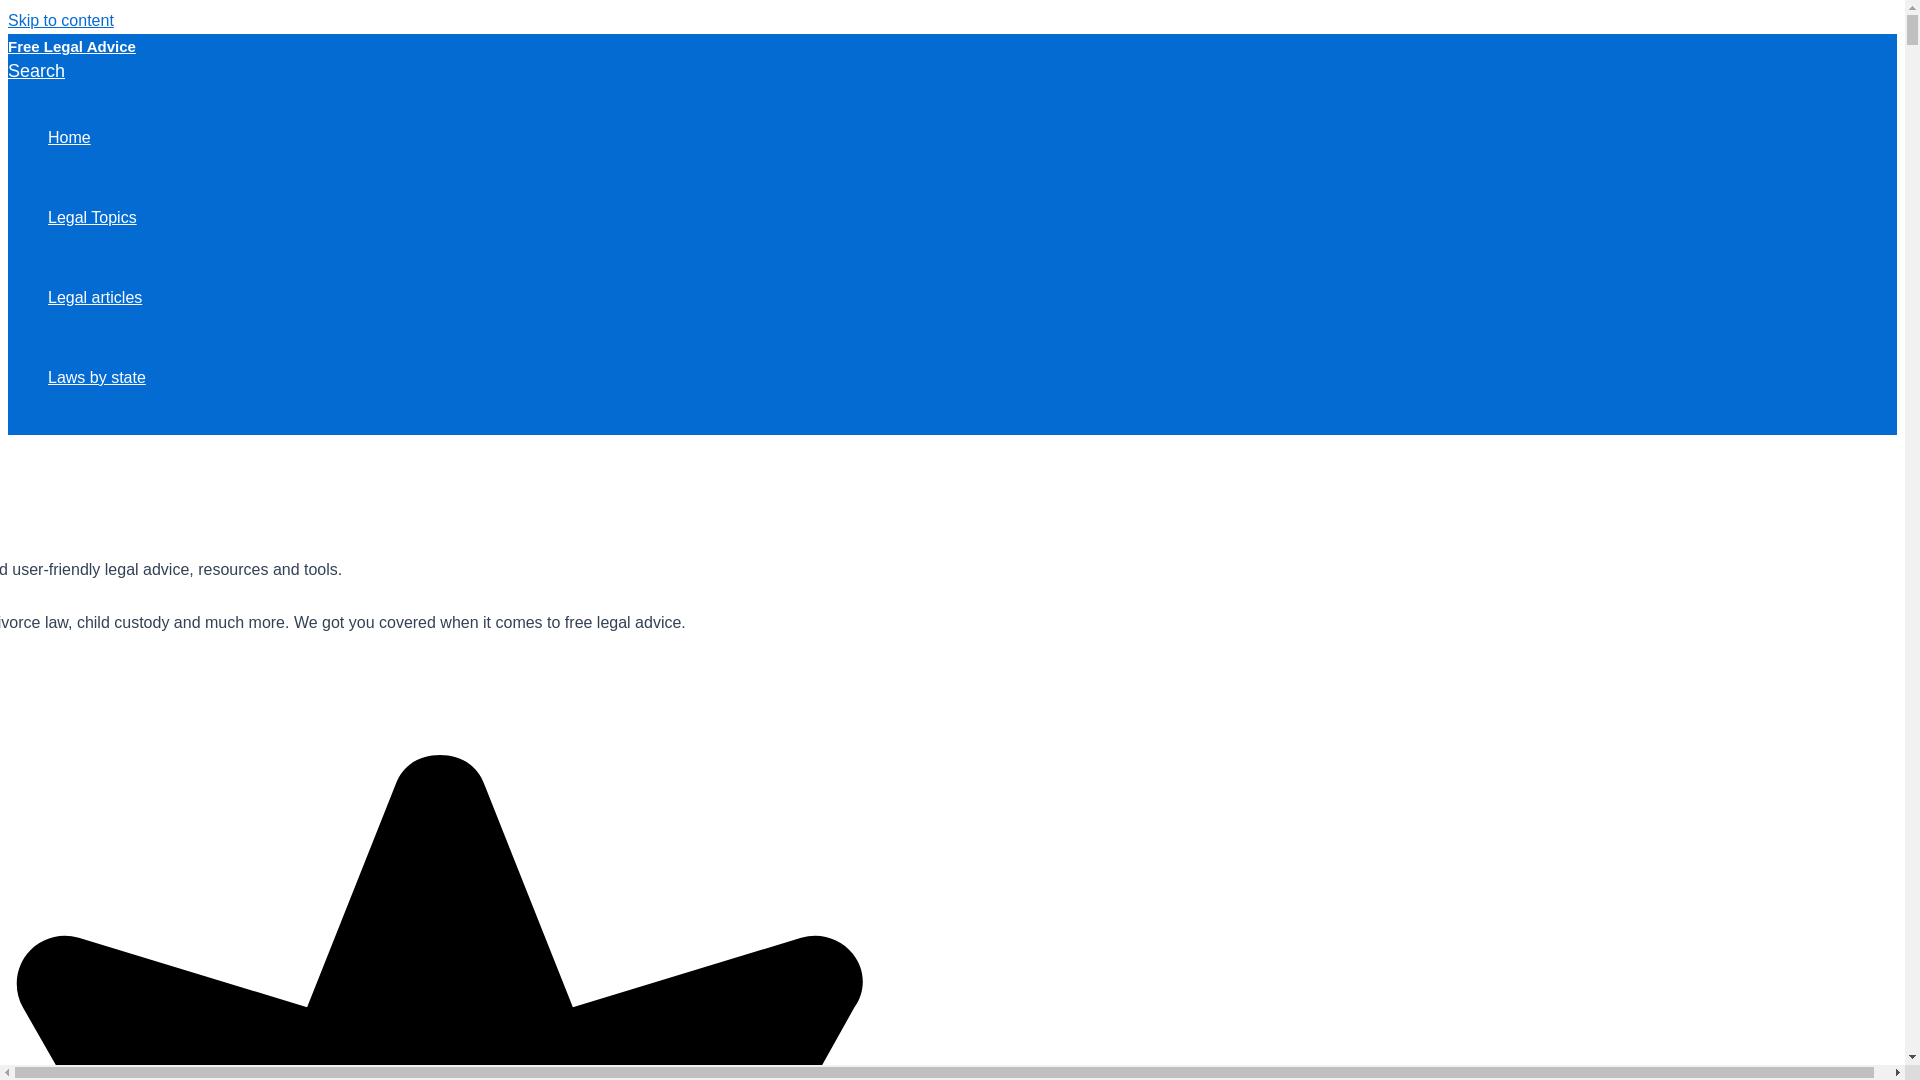 Image resolution: width=1920 pixels, height=1080 pixels. Describe the element at coordinates (96, 378) in the screenshot. I see `Laws by state` at that location.